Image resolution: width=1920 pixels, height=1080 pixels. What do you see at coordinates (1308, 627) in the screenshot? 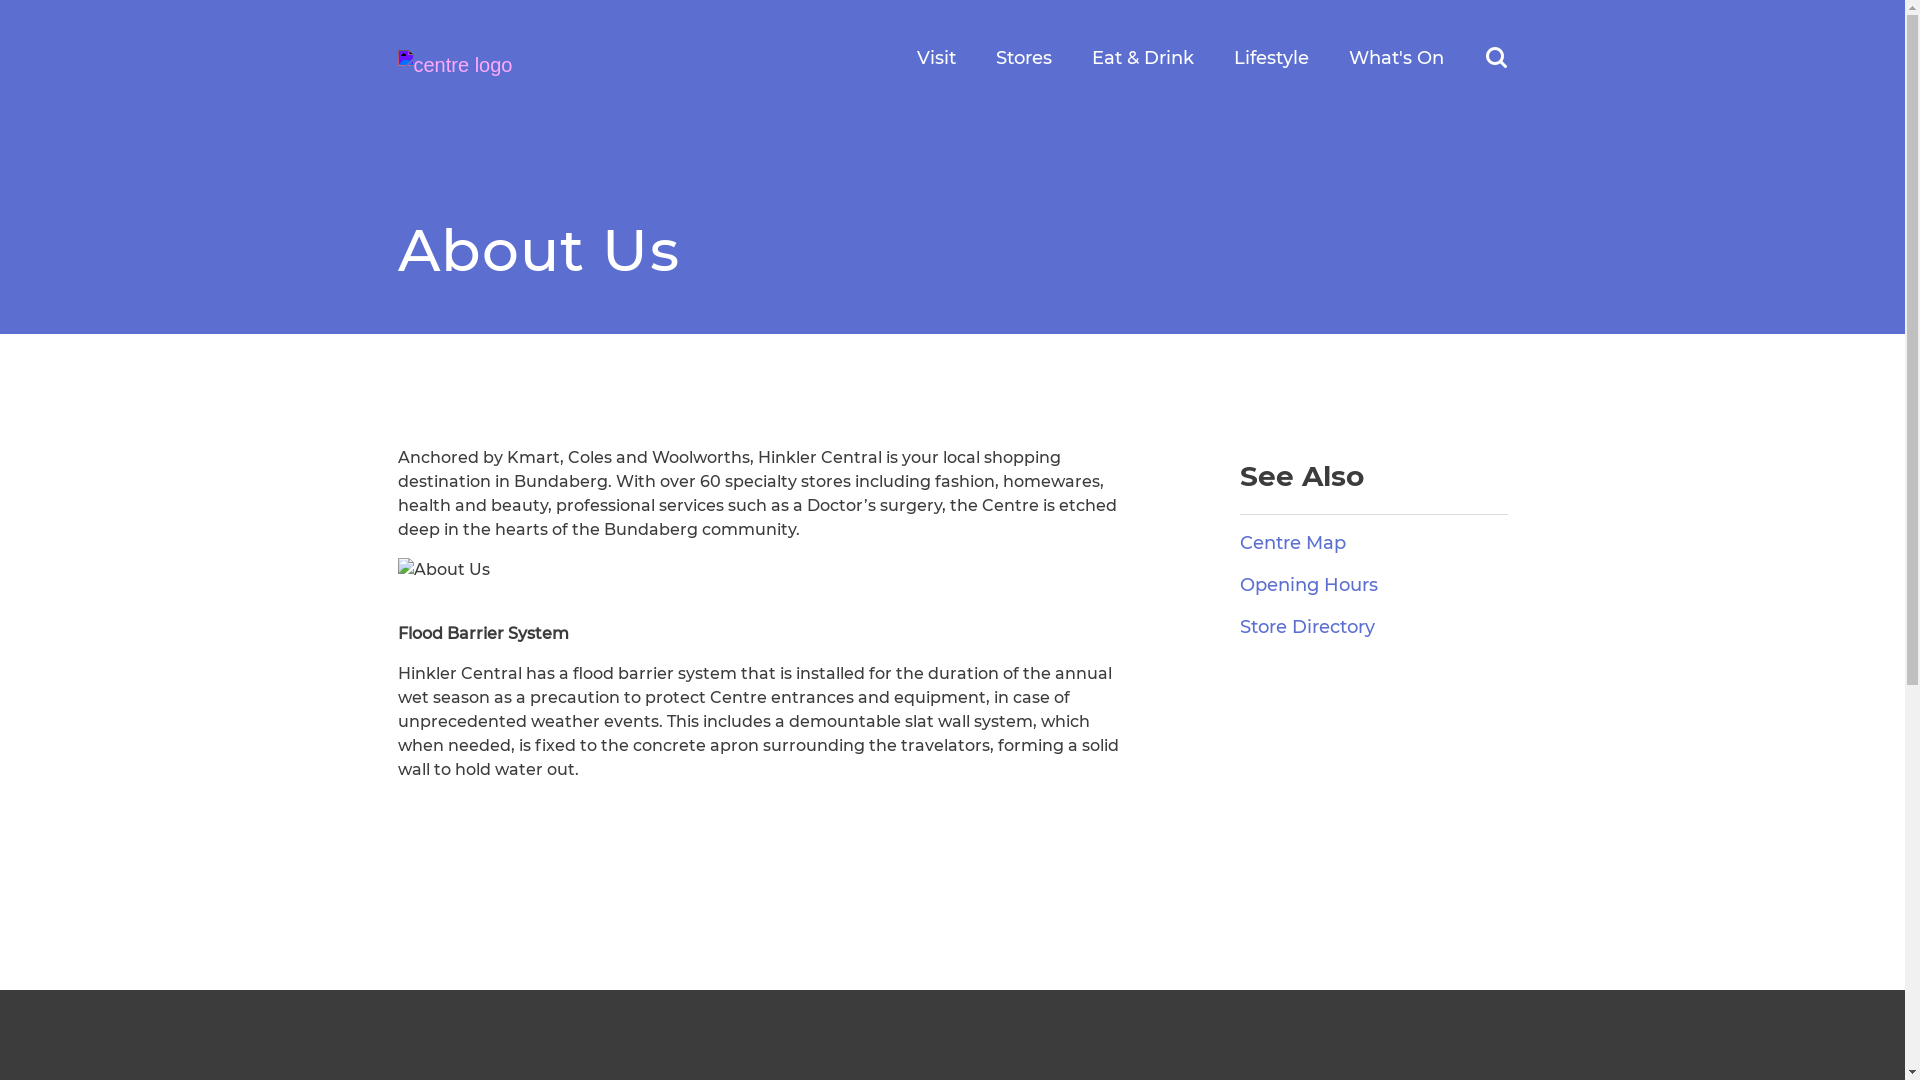
I see `Store Directory` at bounding box center [1308, 627].